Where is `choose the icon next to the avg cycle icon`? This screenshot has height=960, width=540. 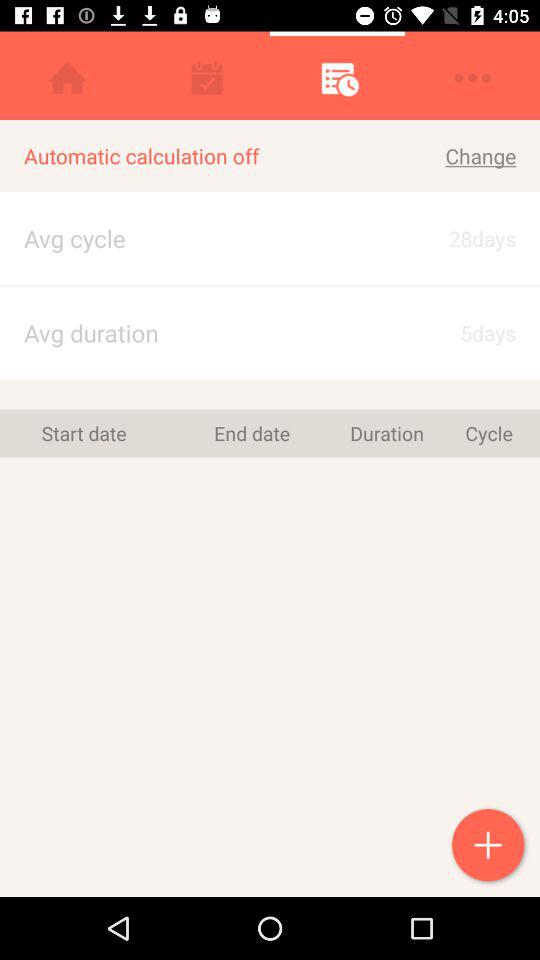
choose the icon next to the avg cycle icon is located at coordinates (464, 332).